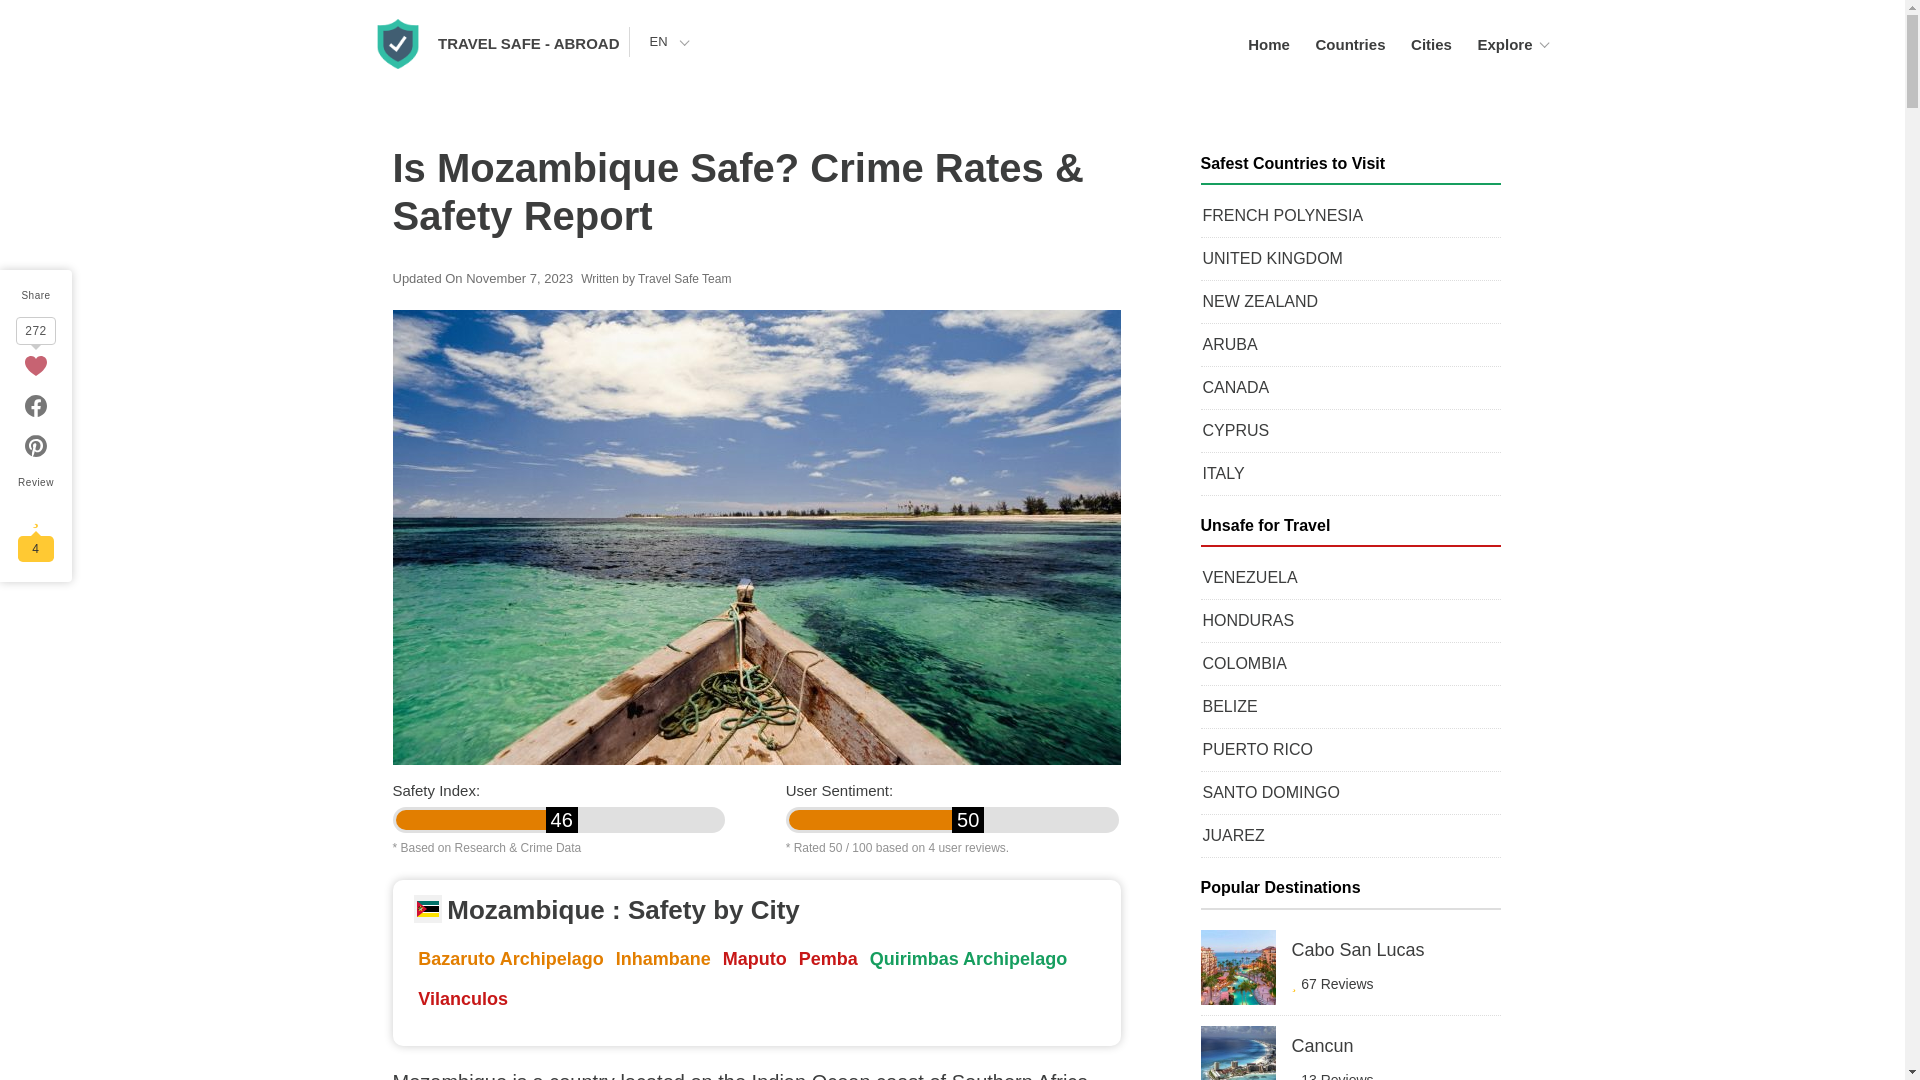 The height and width of the screenshot is (1080, 1920). I want to click on Pemba Safety Review, so click(828, 958).